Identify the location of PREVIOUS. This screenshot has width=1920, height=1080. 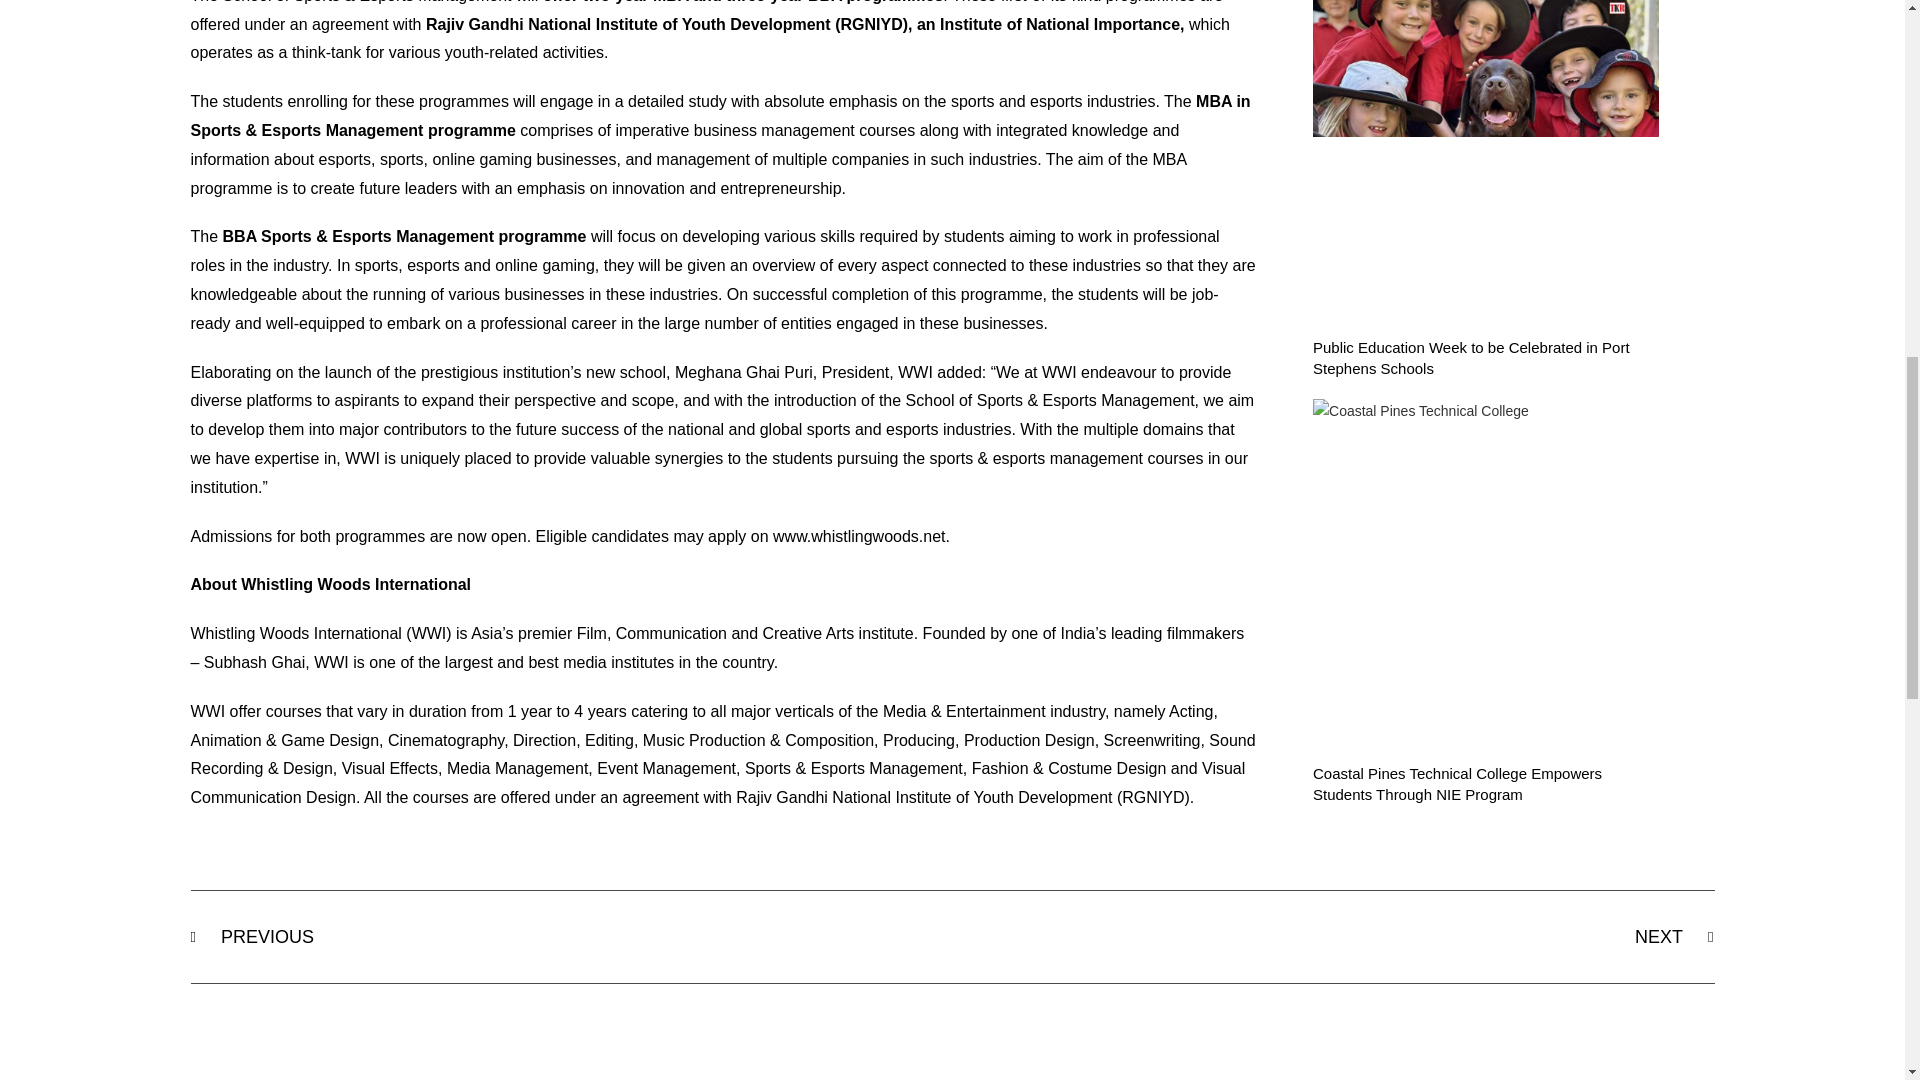
(571, 936).